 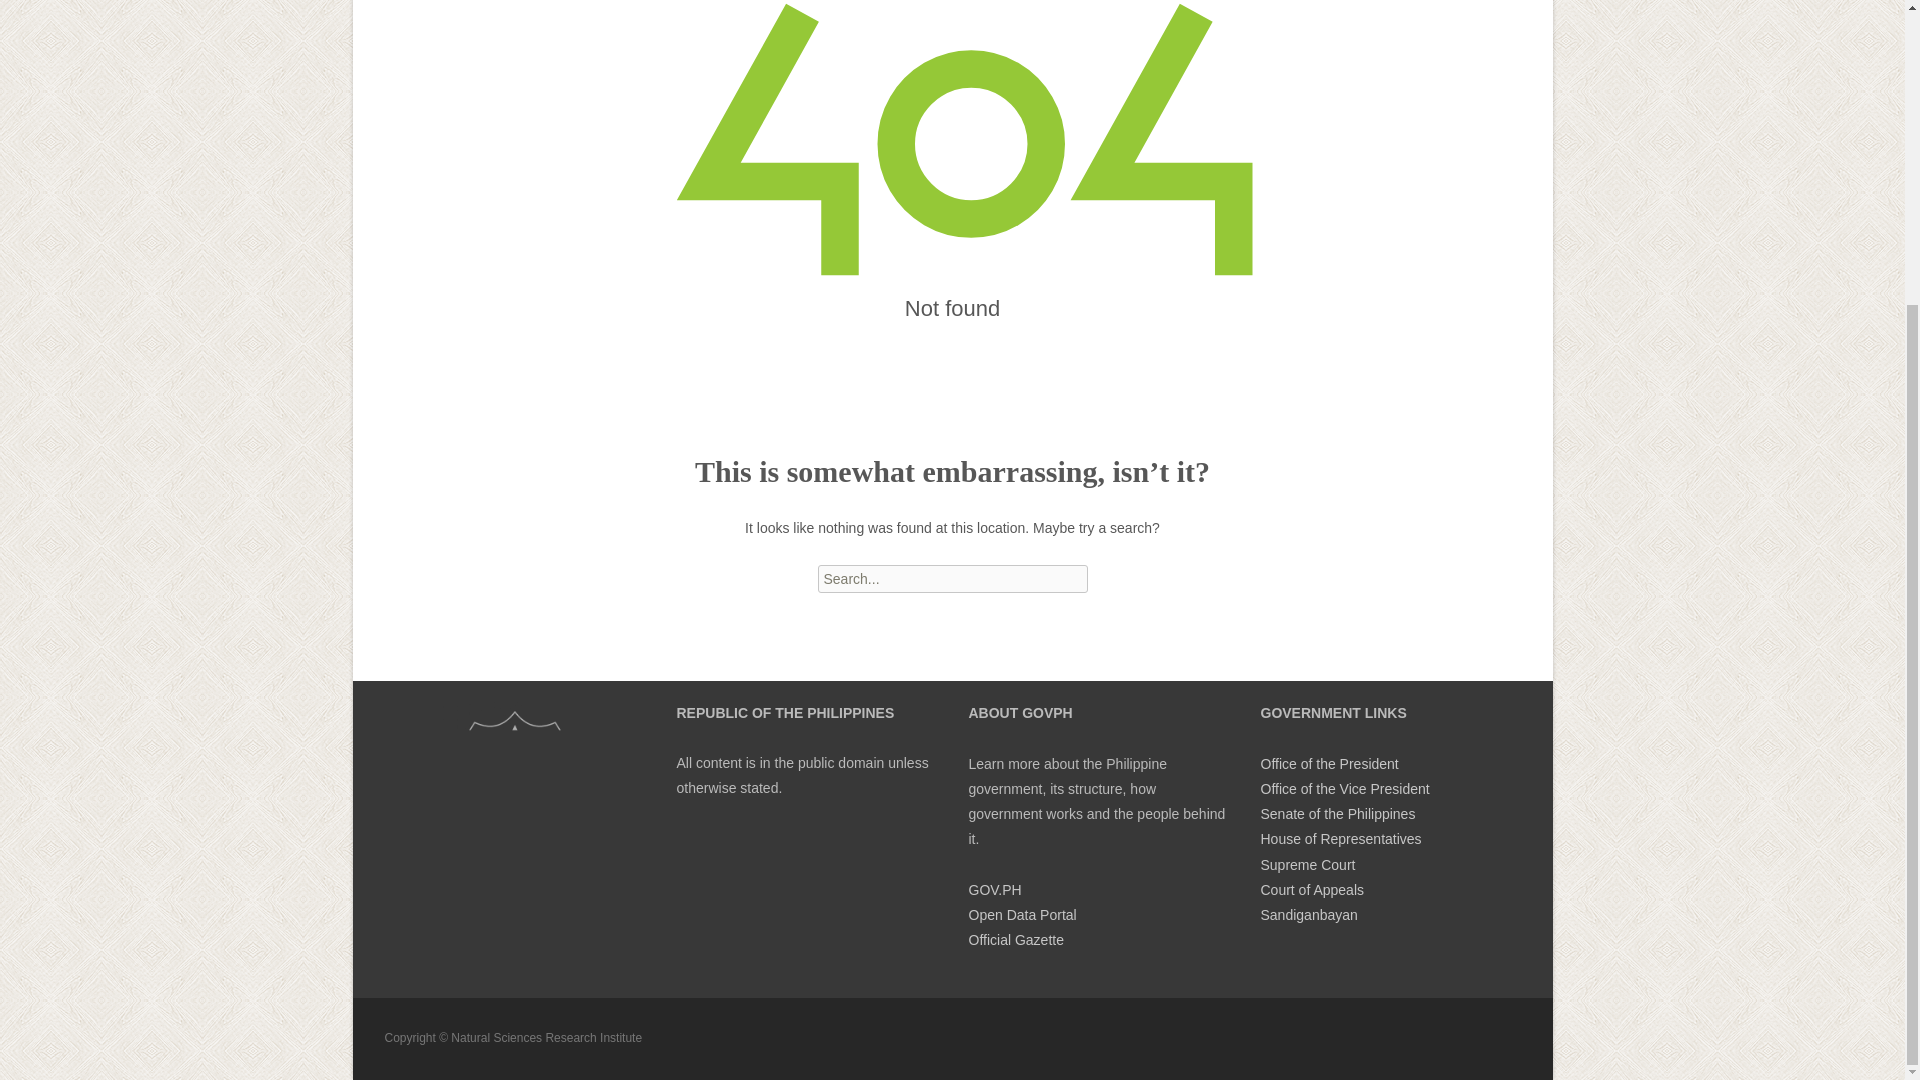 What do you see at coordinates (1311, 890) in the screenshot?
I see `Court of Appeals` at bounding box center [1311, 890].